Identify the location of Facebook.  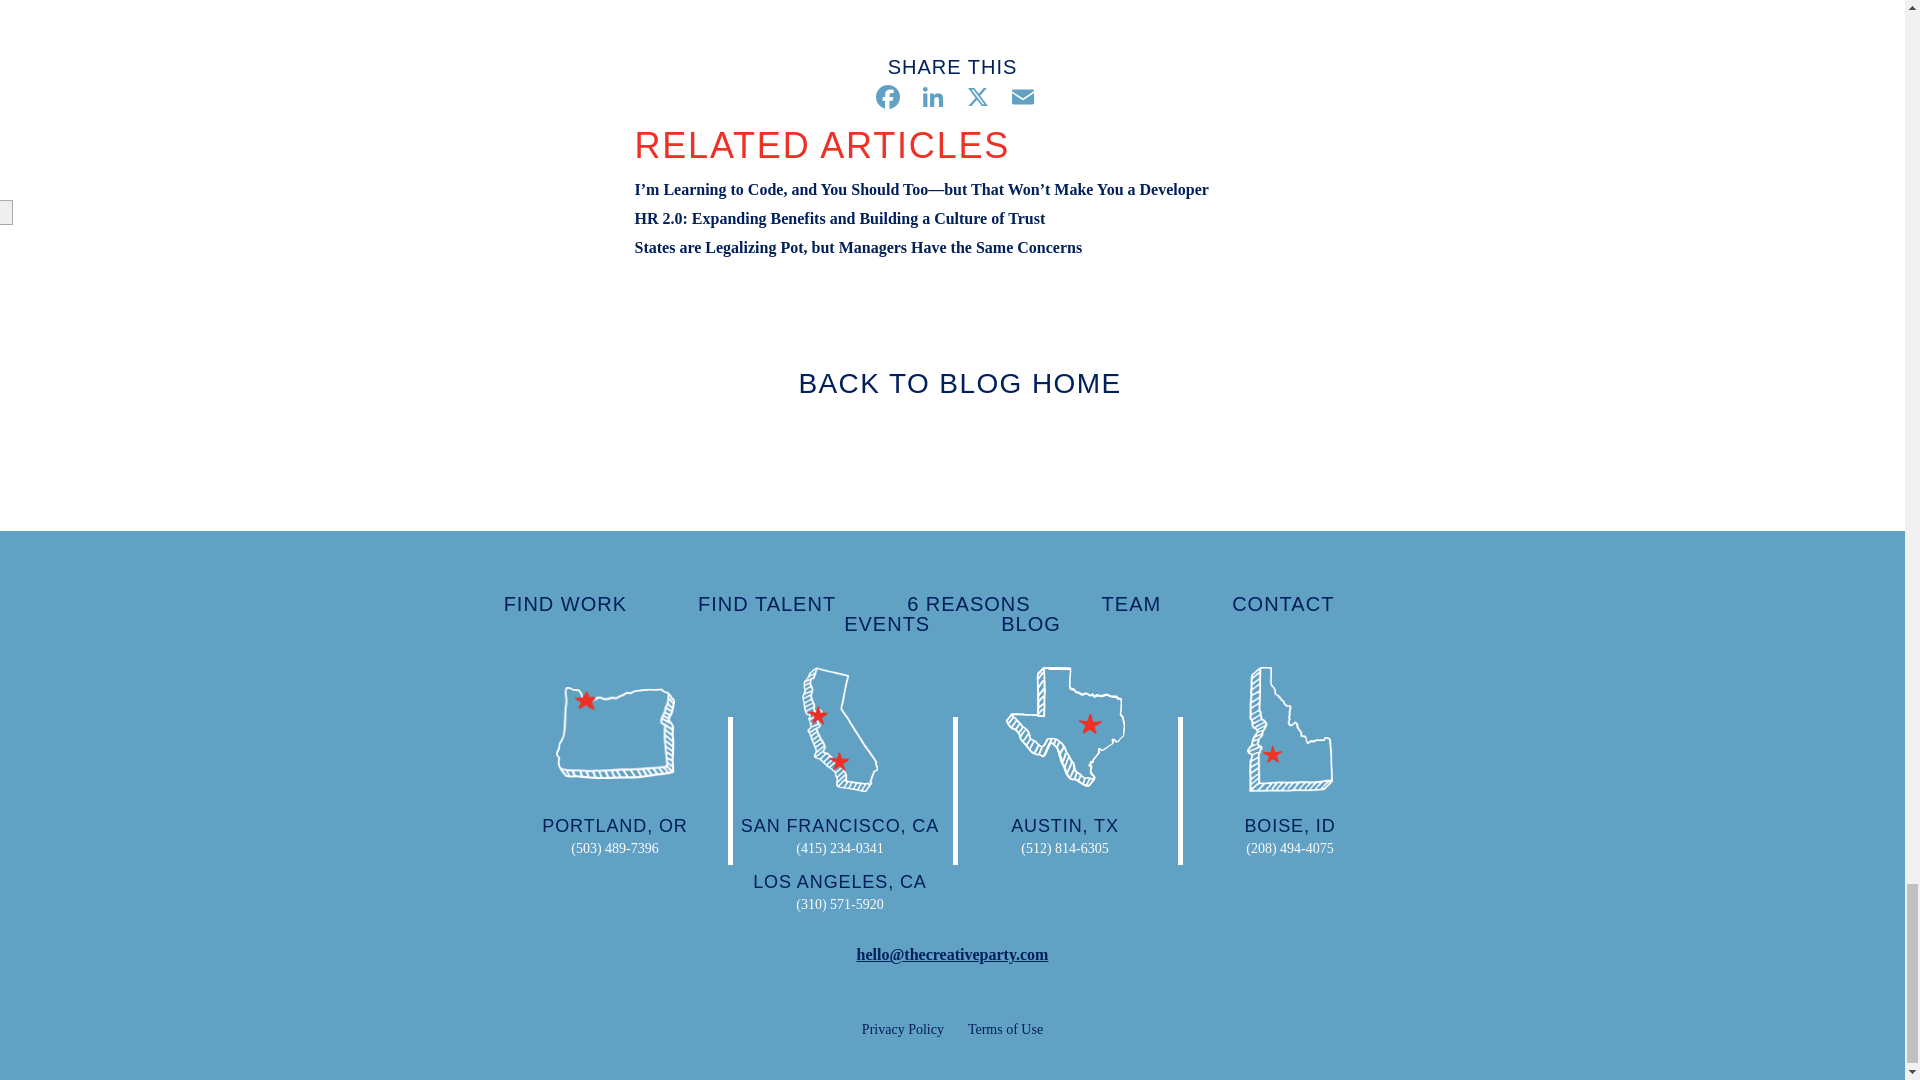
(884, 99).